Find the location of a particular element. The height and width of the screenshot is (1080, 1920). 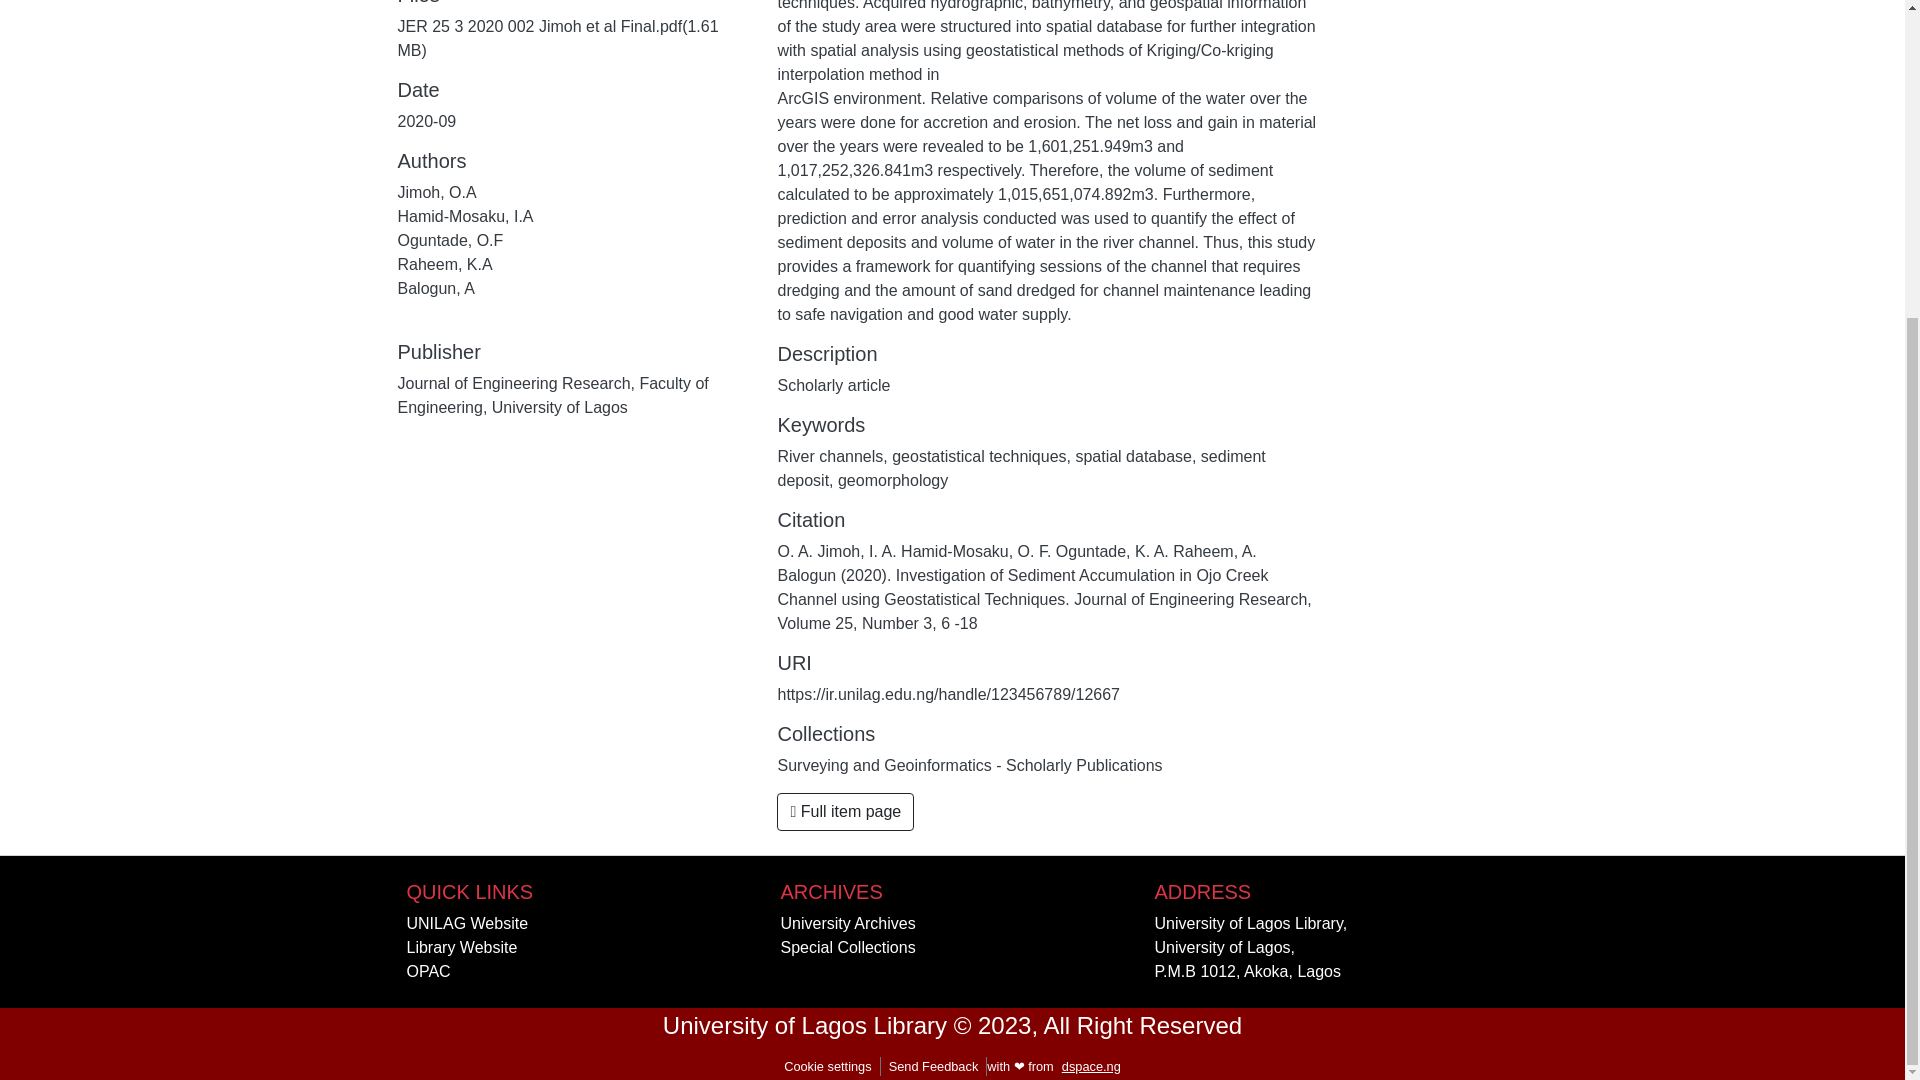

University Archives is located at coordinates (847, 923).